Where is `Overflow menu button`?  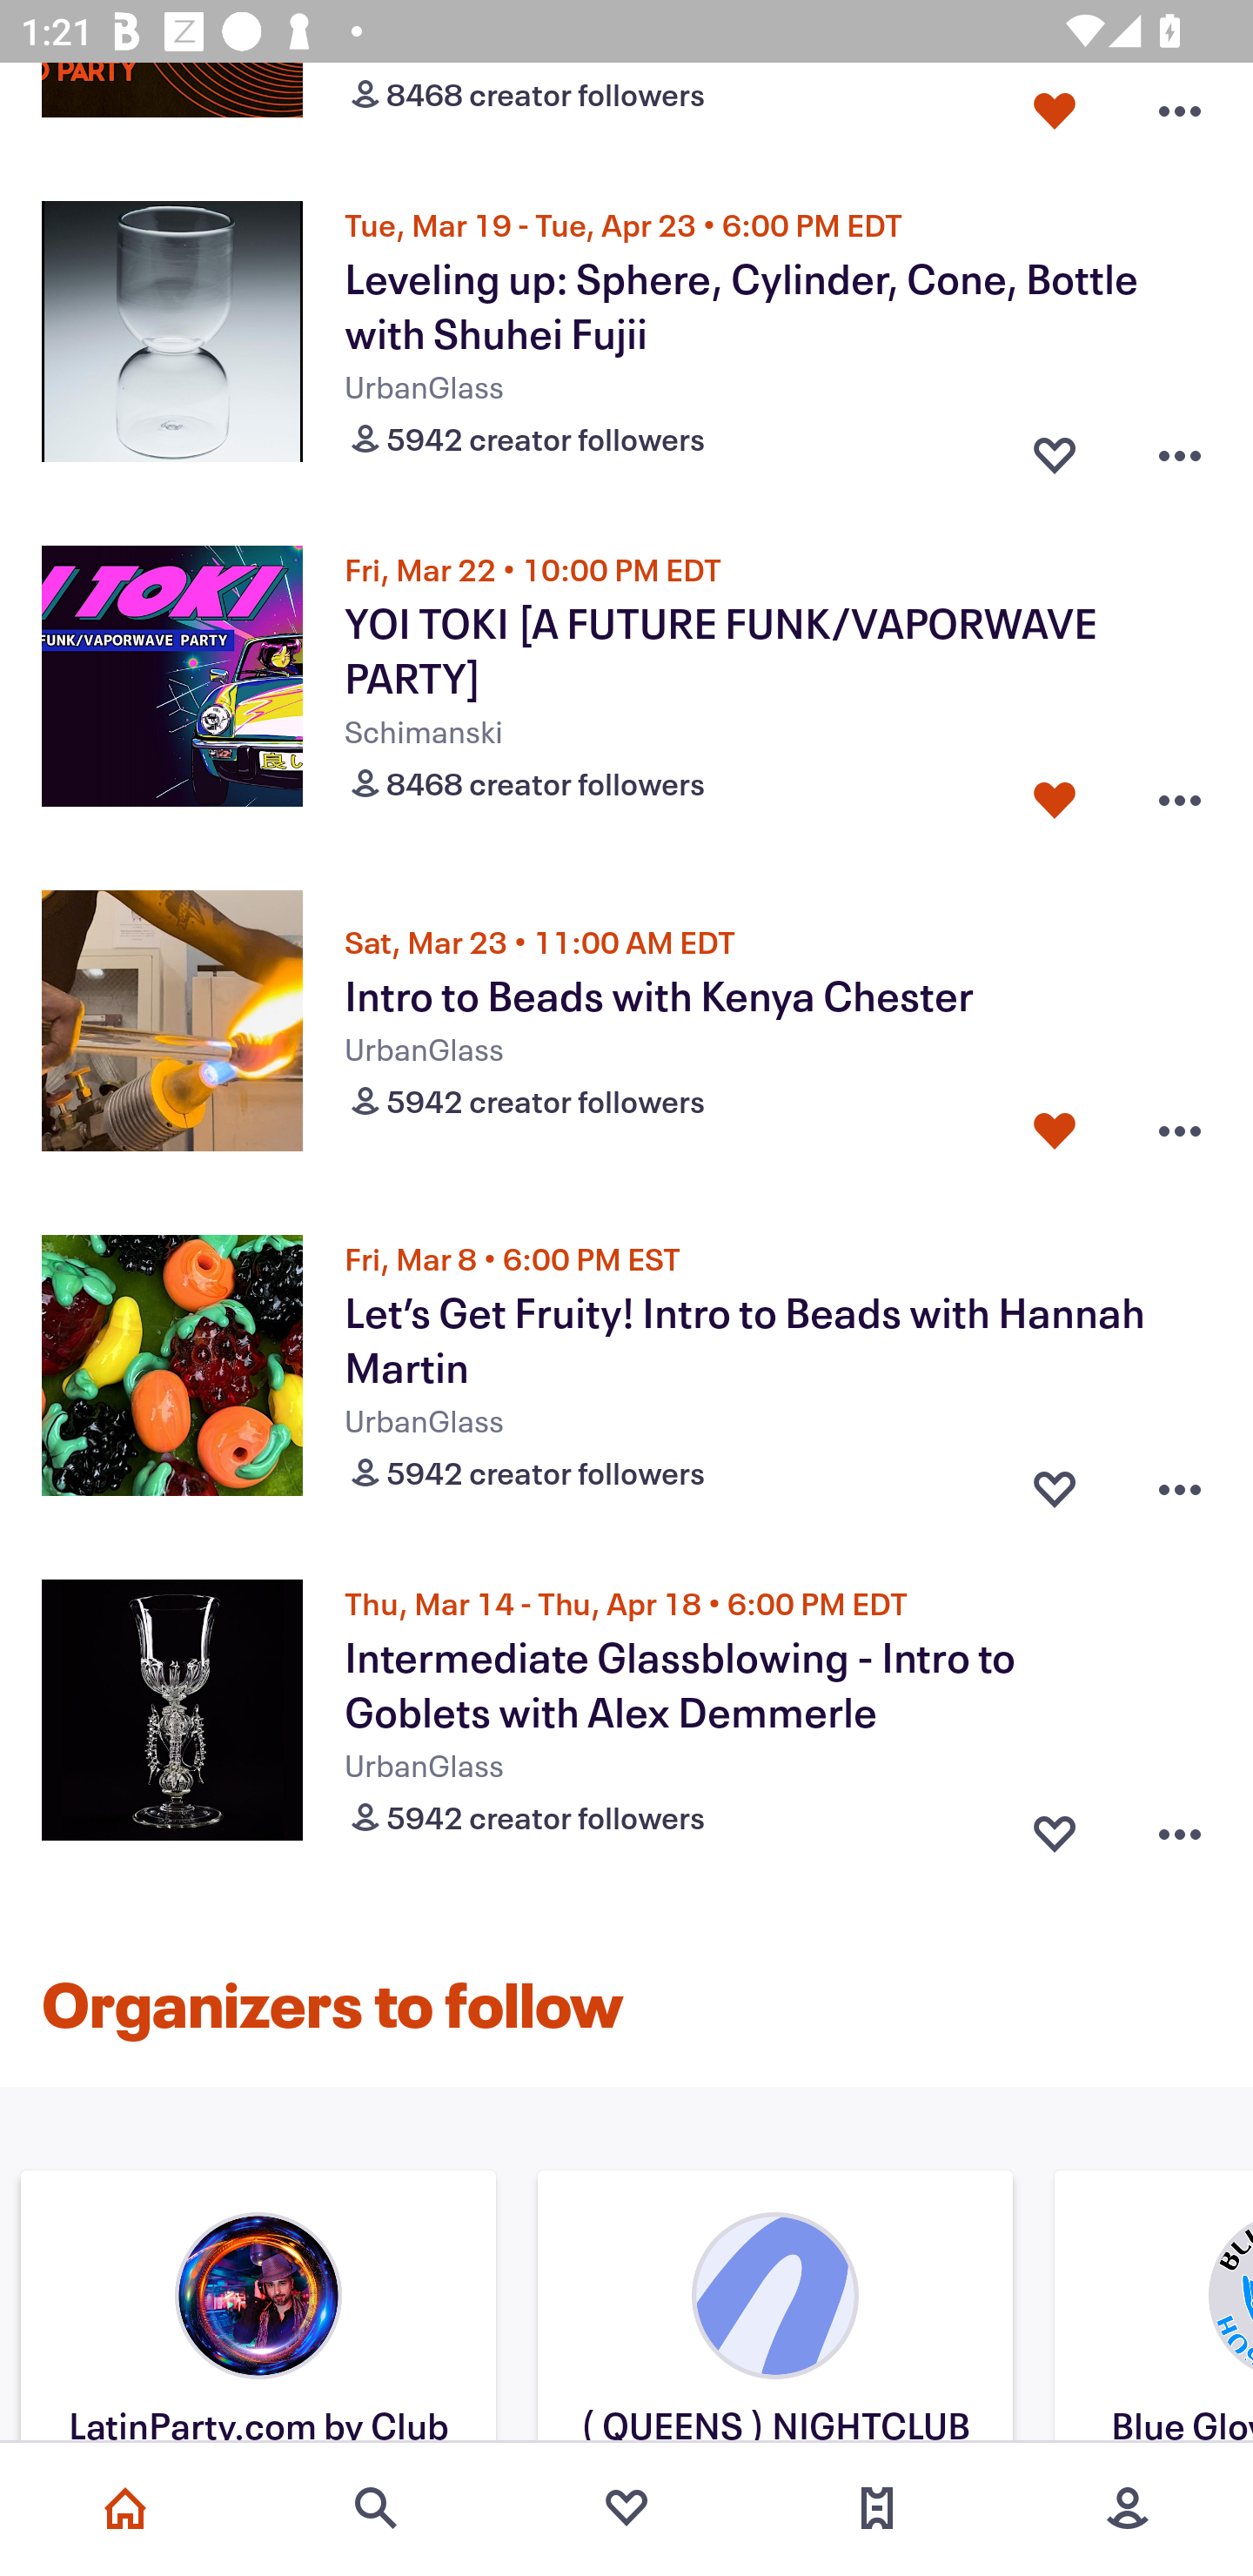 Overflow menu button is located at coordinates (1180, 449).